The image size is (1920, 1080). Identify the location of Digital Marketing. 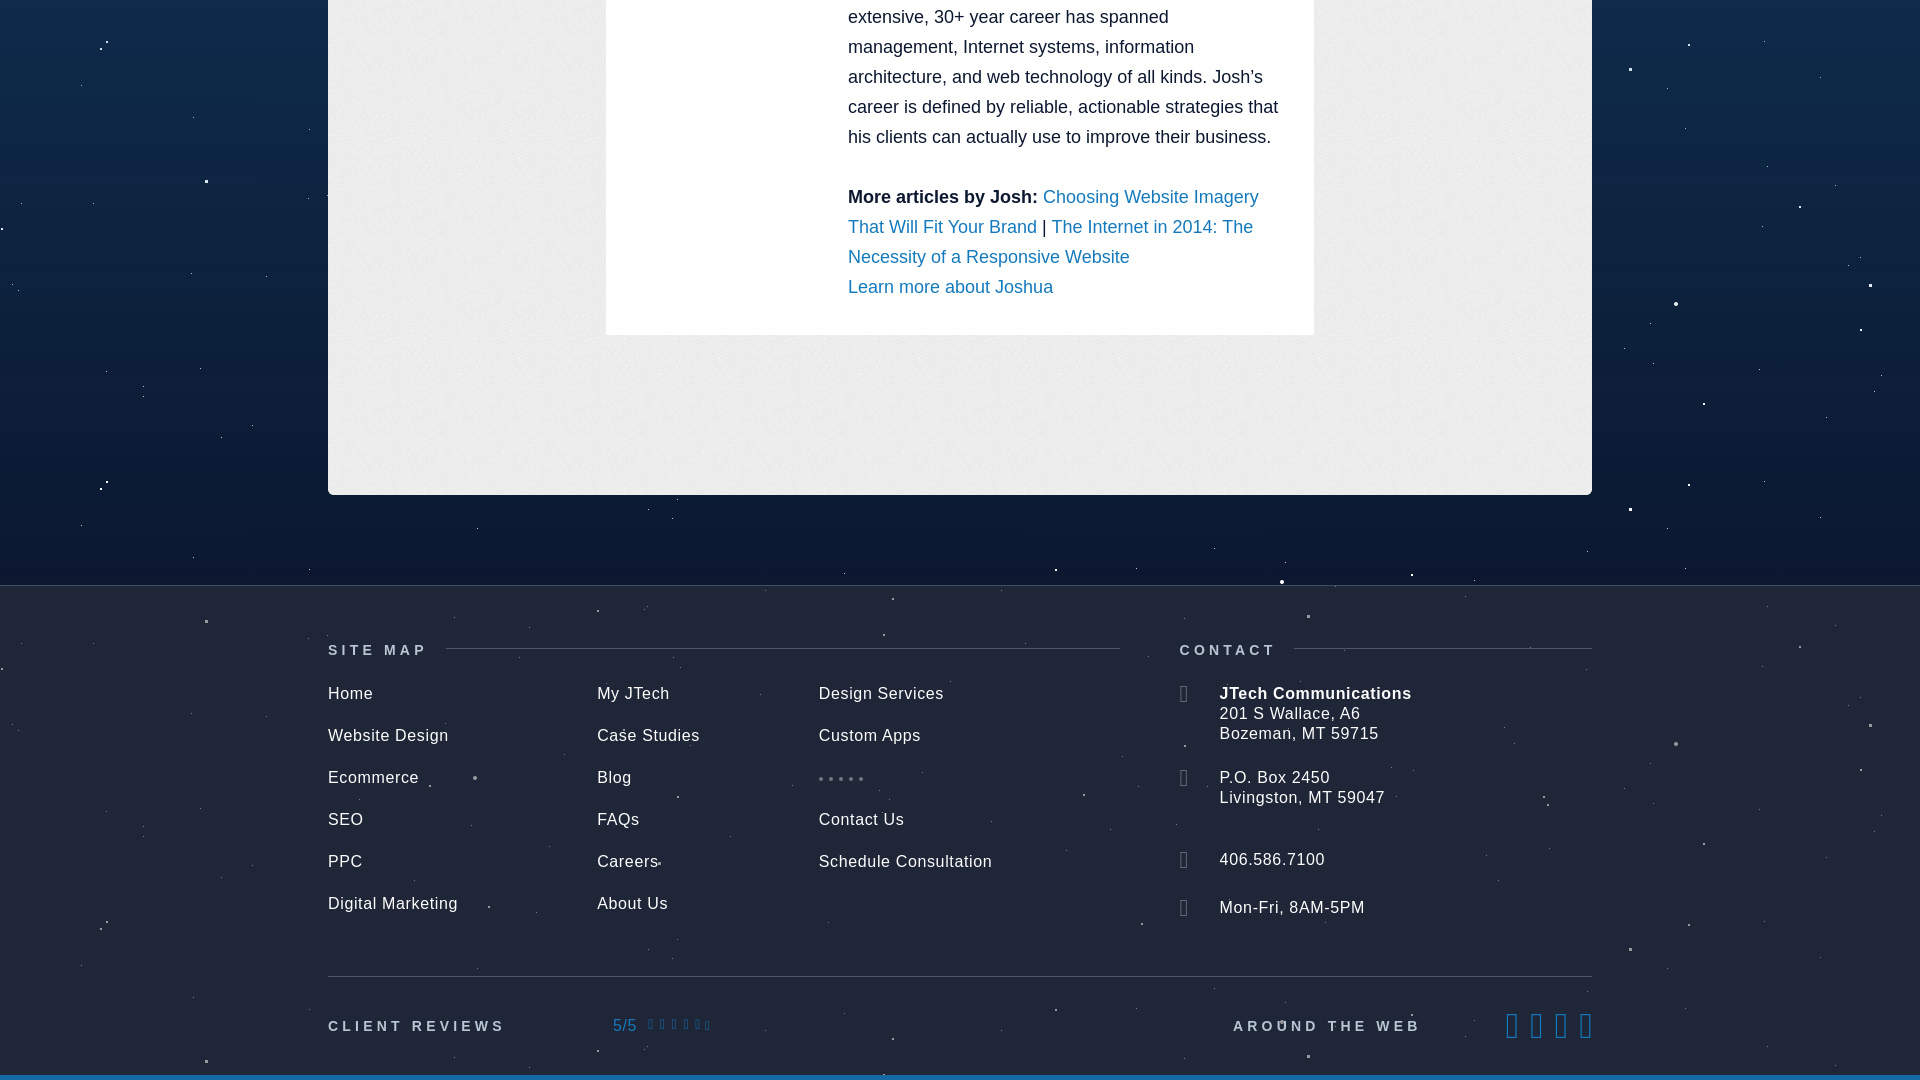
(393, 904).